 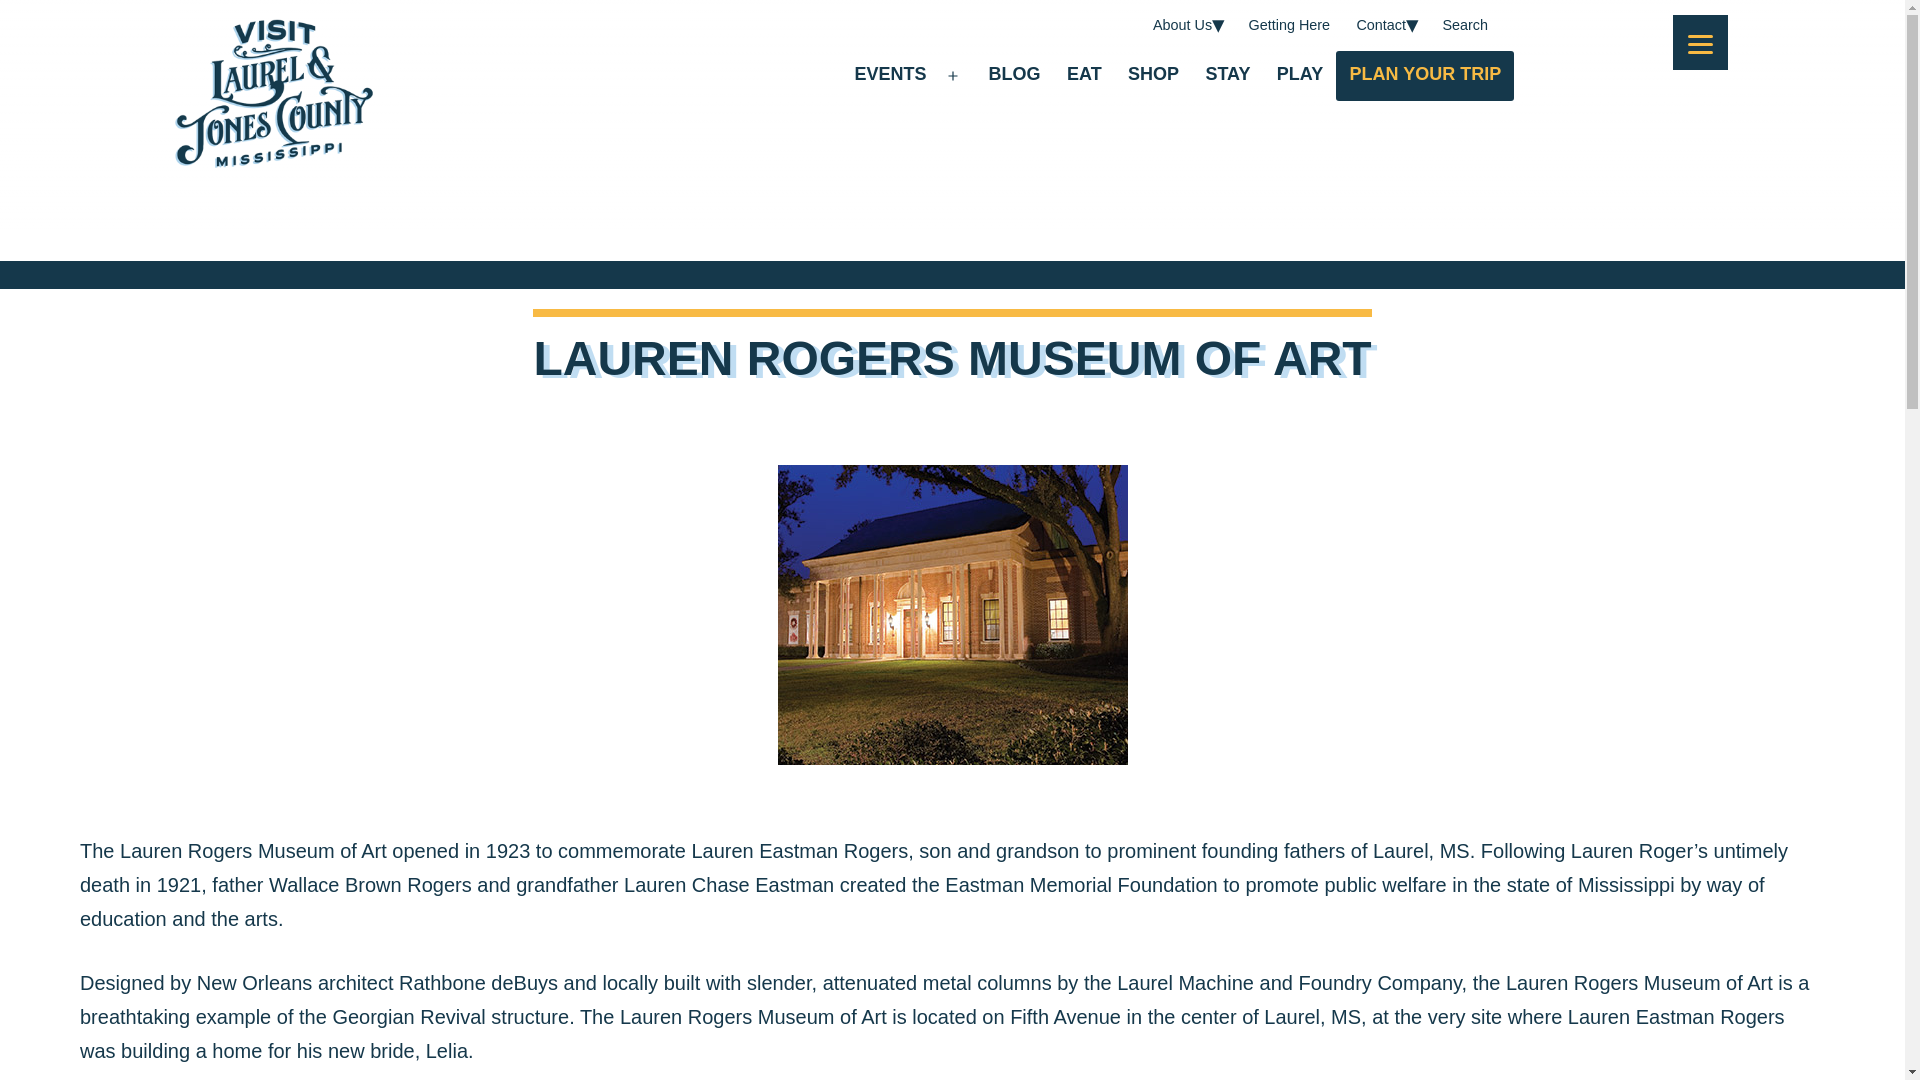 What do you see at coordinates (889, 76) in the screenshot?
I see `EVENTS` at bounding box center [889, 76].